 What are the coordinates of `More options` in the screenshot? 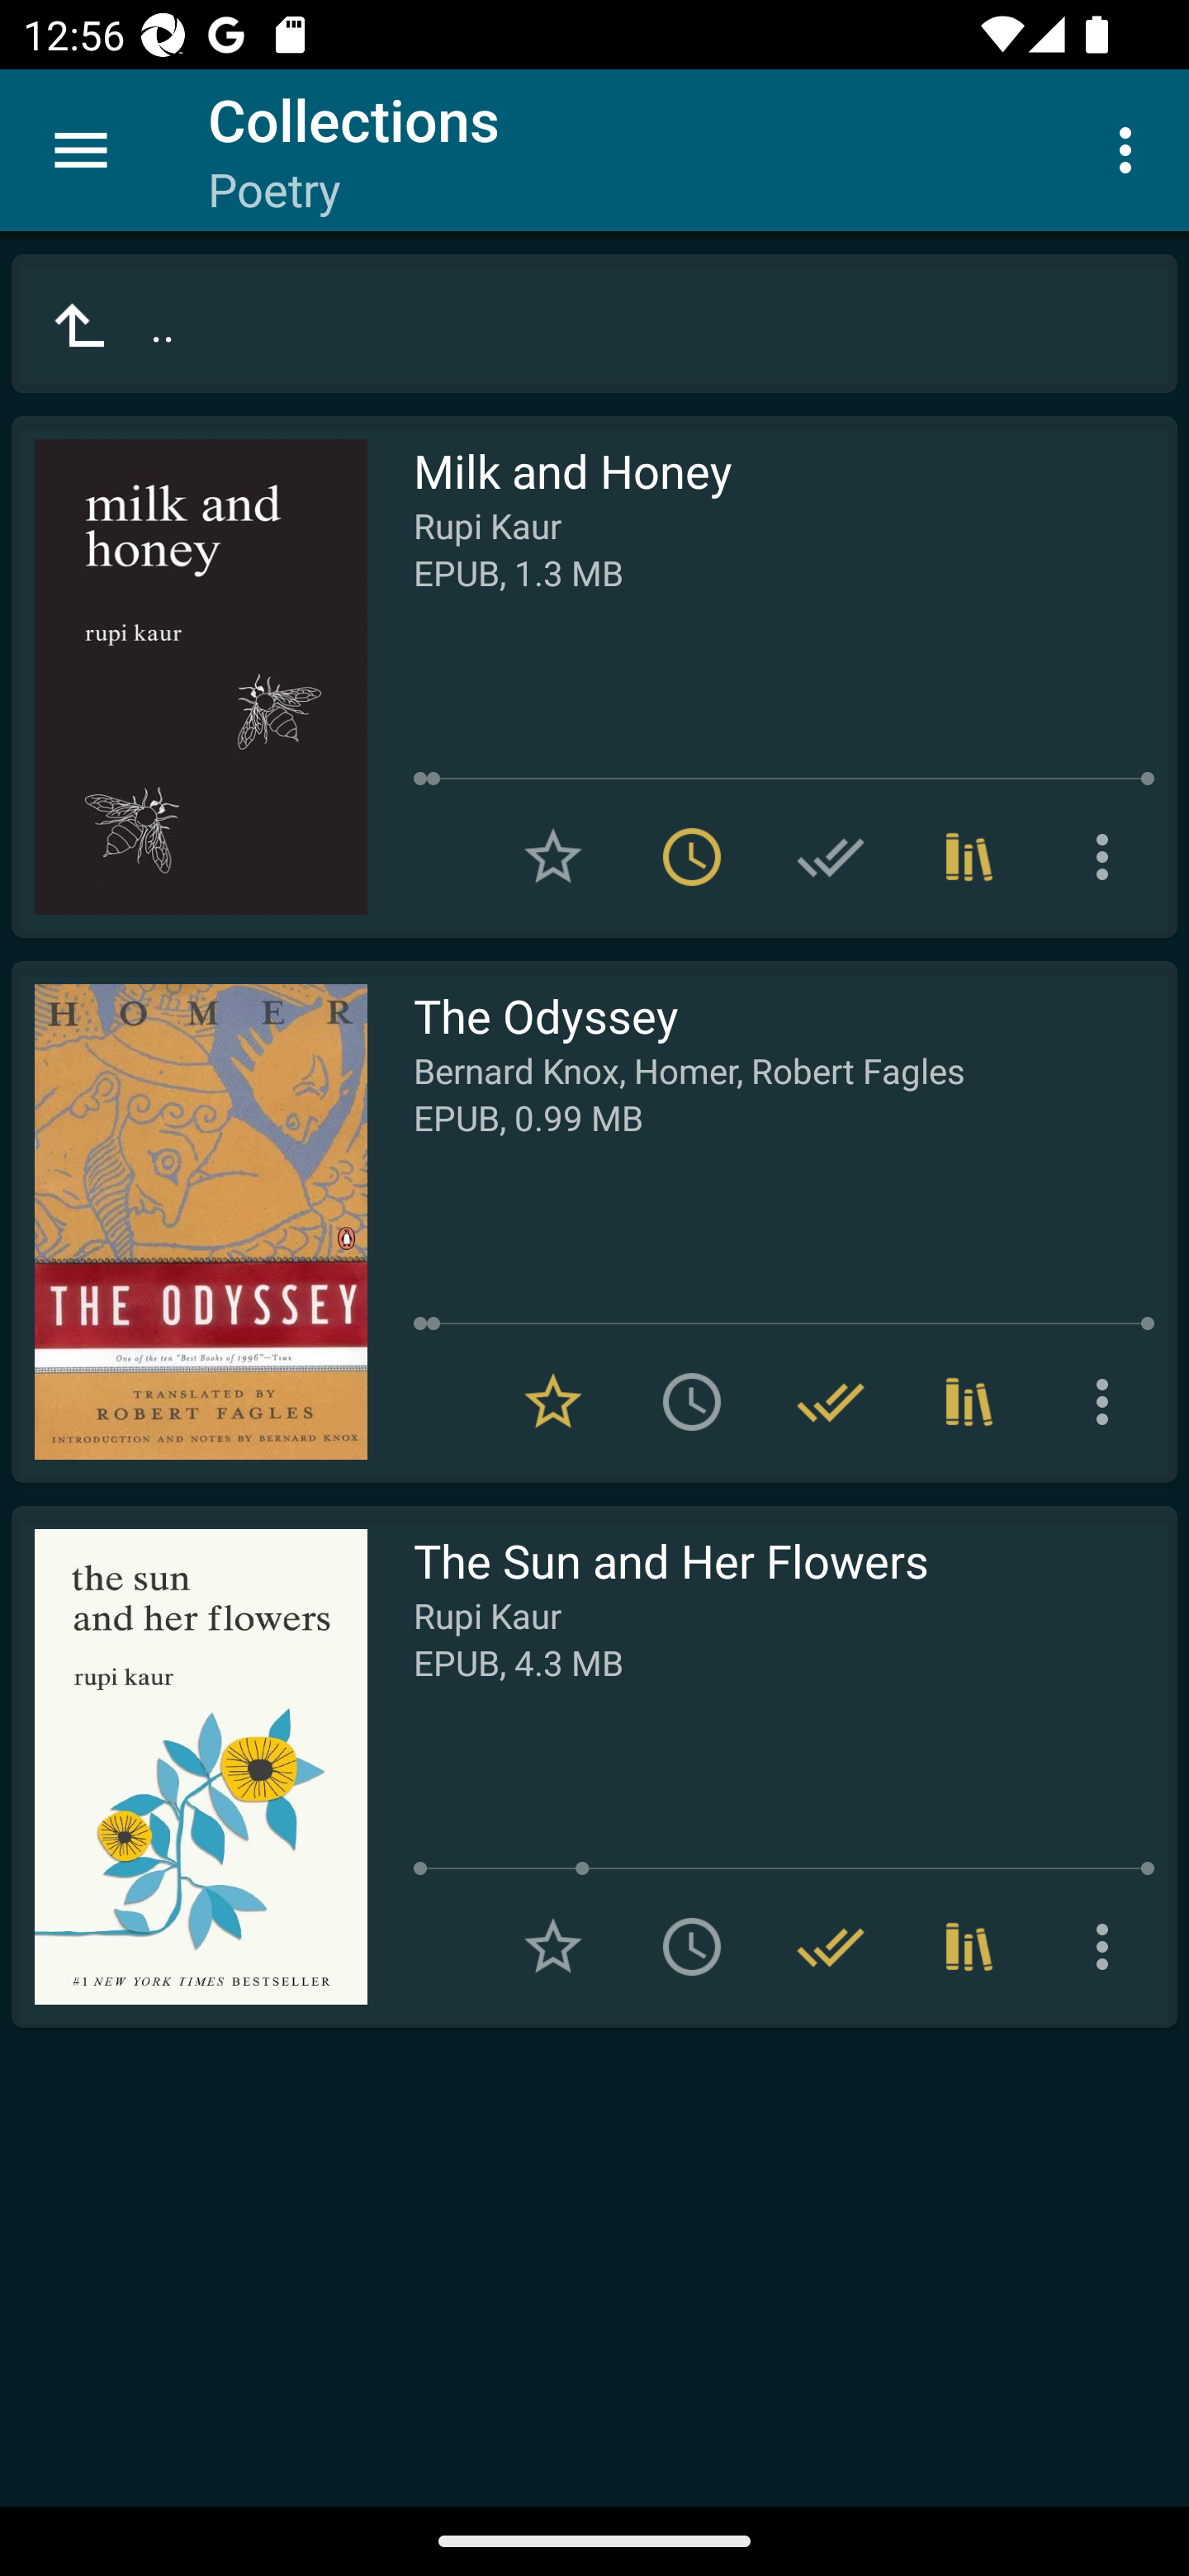 It's located at (1131, 149).